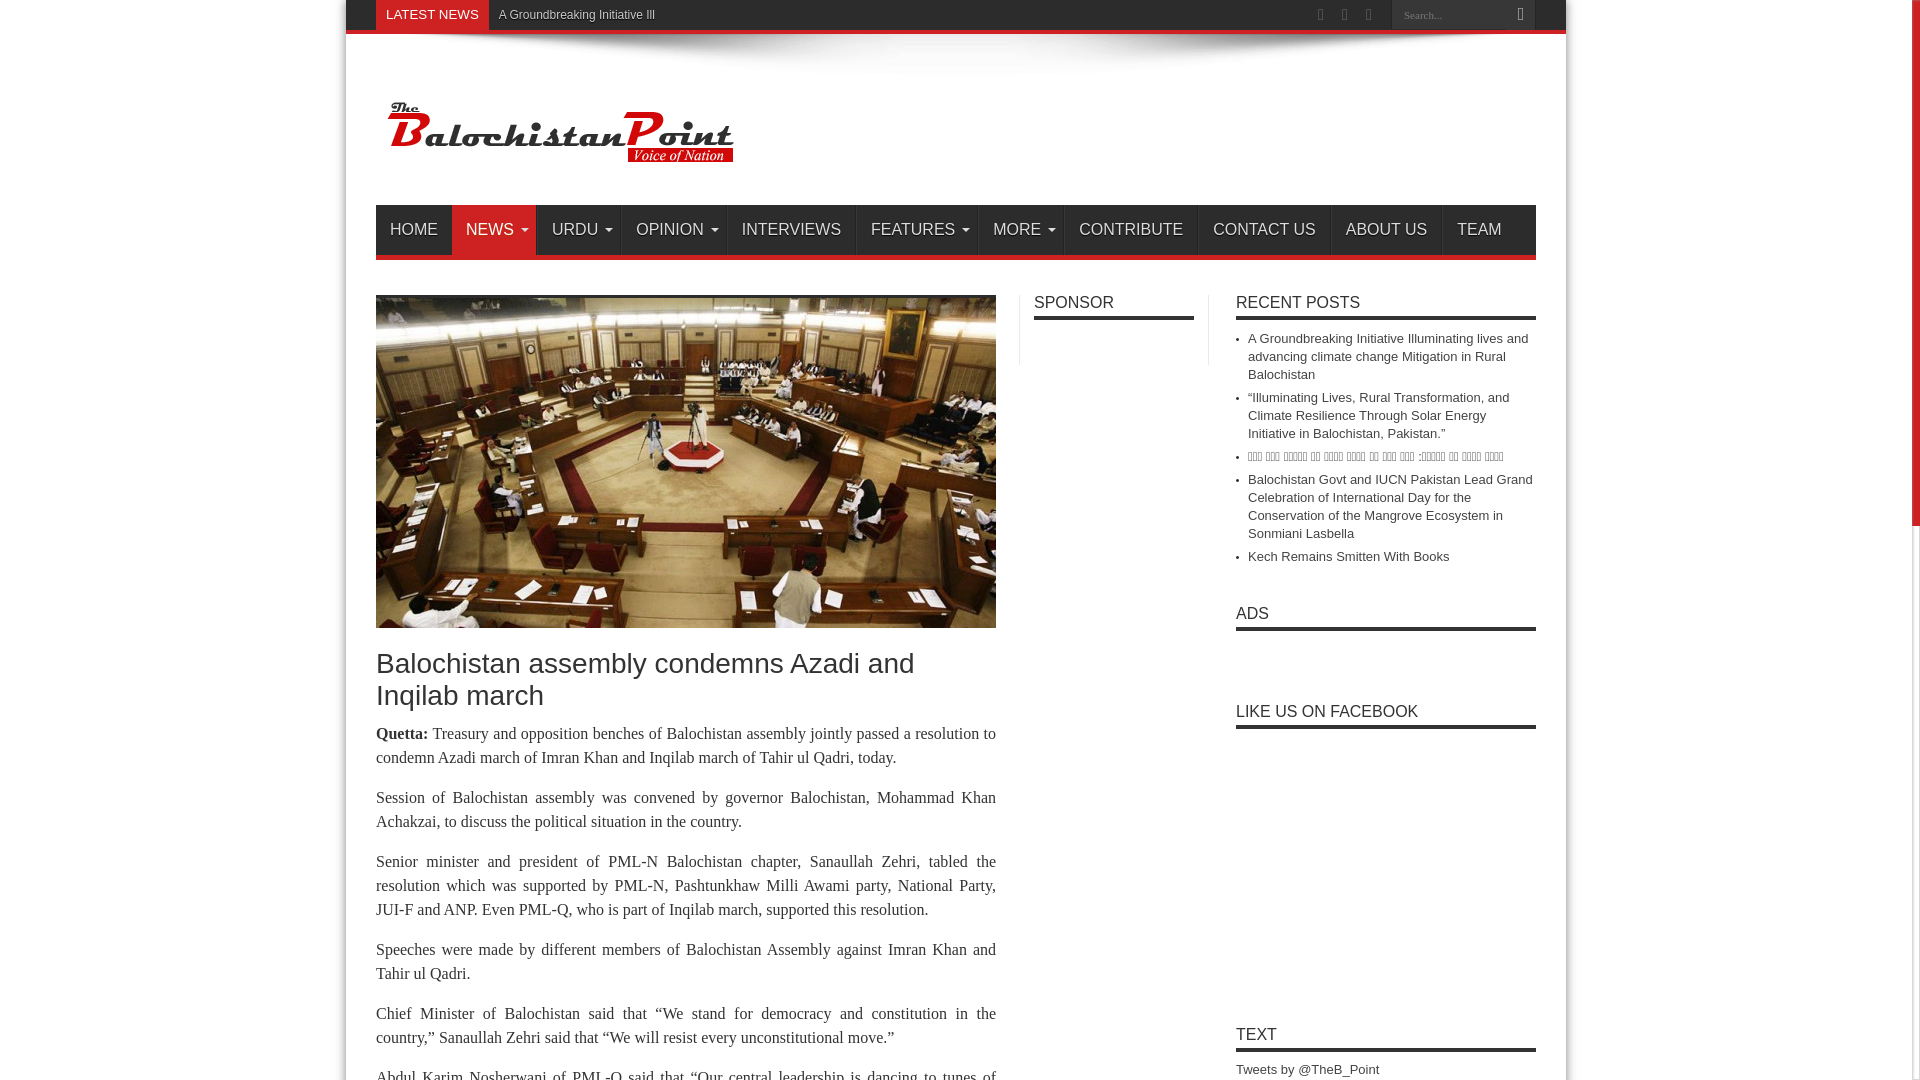 The width and height of the screenshot is (1920, 1080). Describe the element at coordinates (1478, 230) in the screenshot. I see `TEAM` at that location.